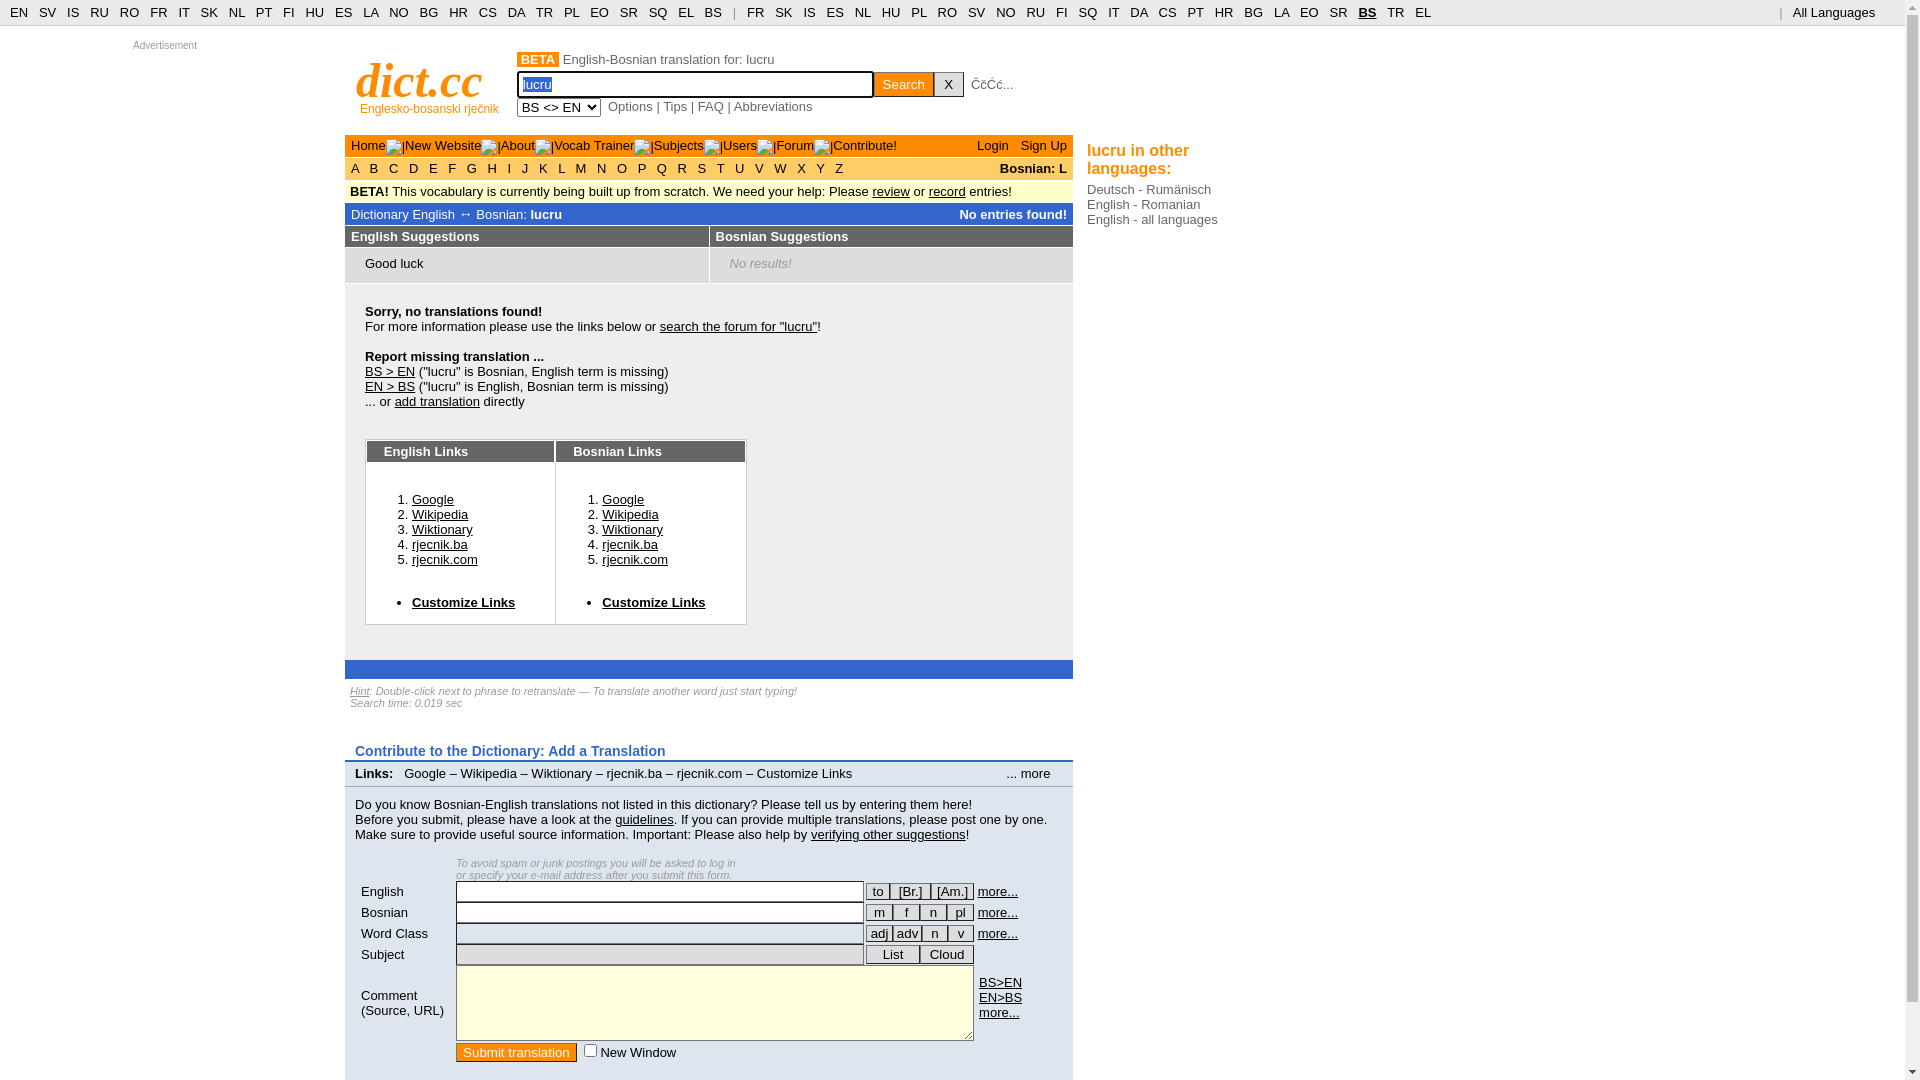  I want to click on PL, so click(572, 12).